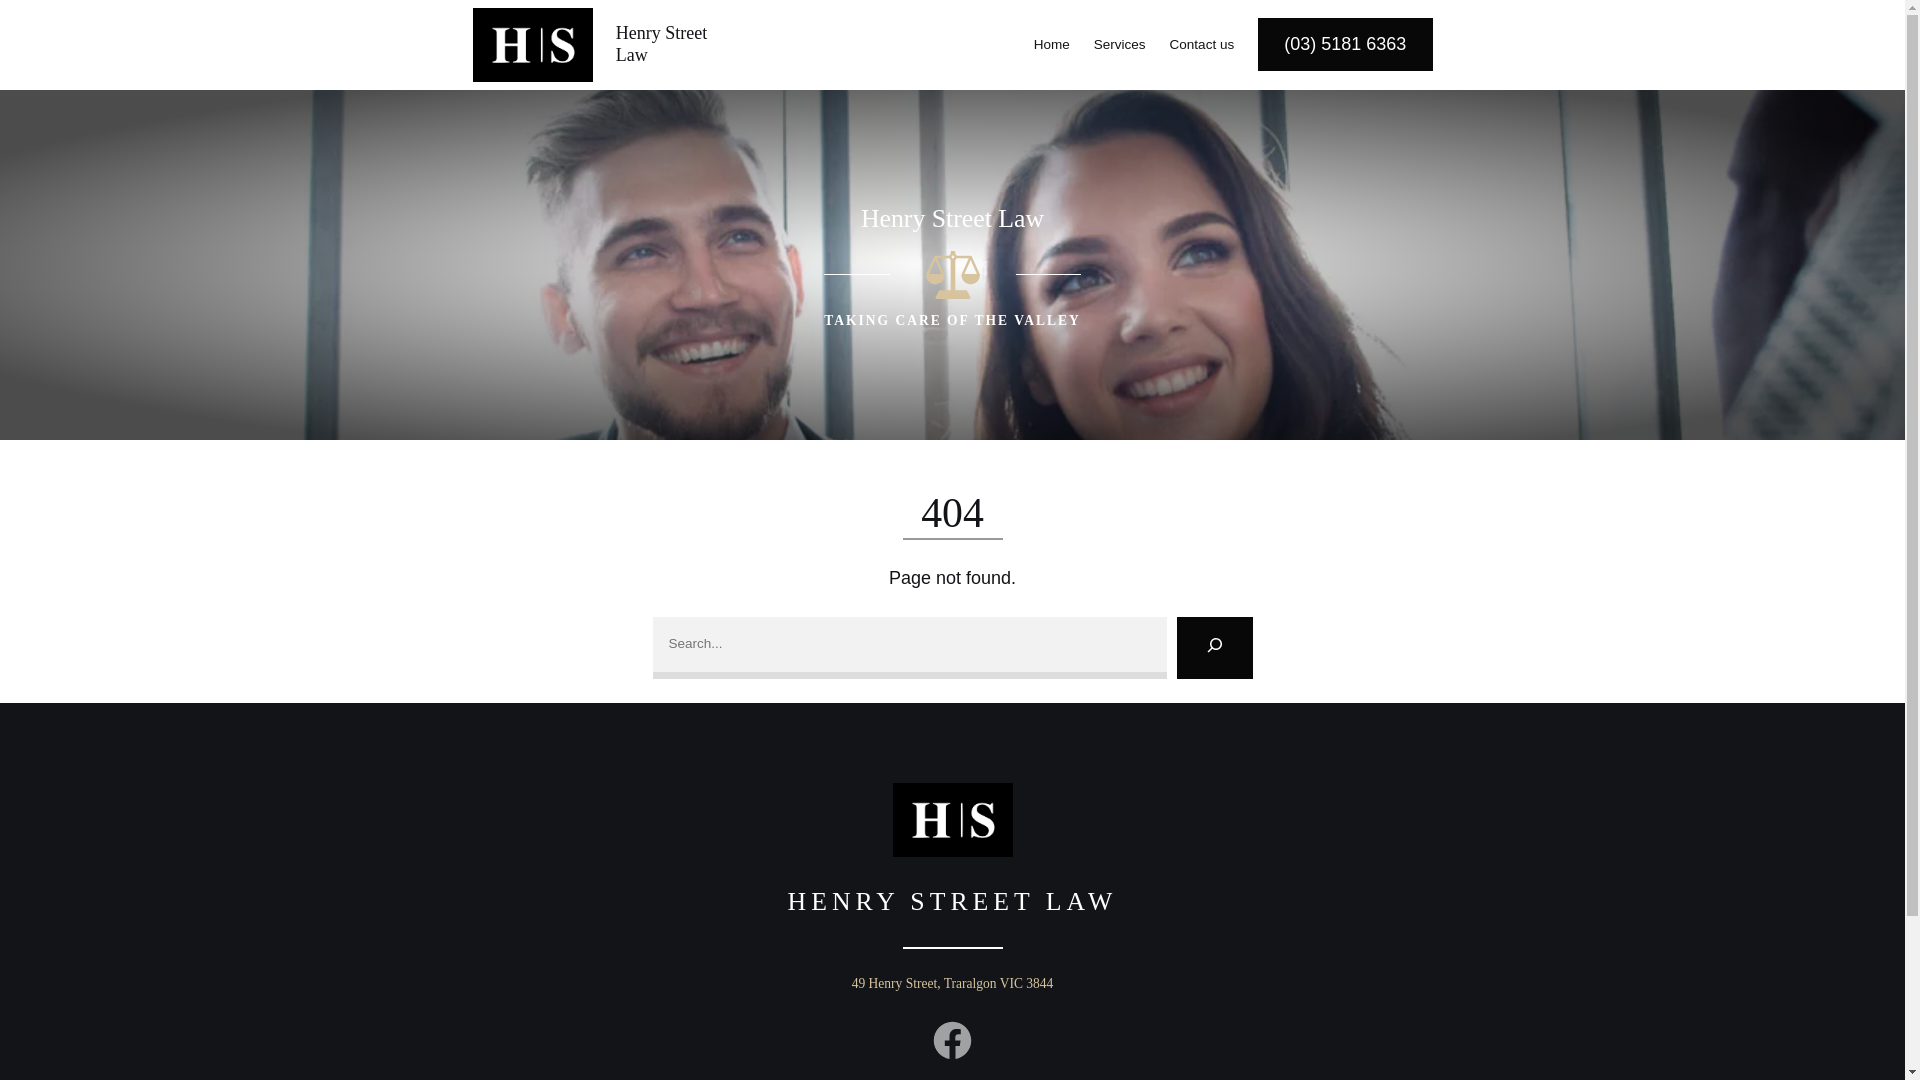 Image resolution: width=1920 pixels, height=1080 pixels. What do you see at coordinates (1345, 44) in the screenshot?
I see `(03) 5181 6363` at bounding box center [1345, 44].